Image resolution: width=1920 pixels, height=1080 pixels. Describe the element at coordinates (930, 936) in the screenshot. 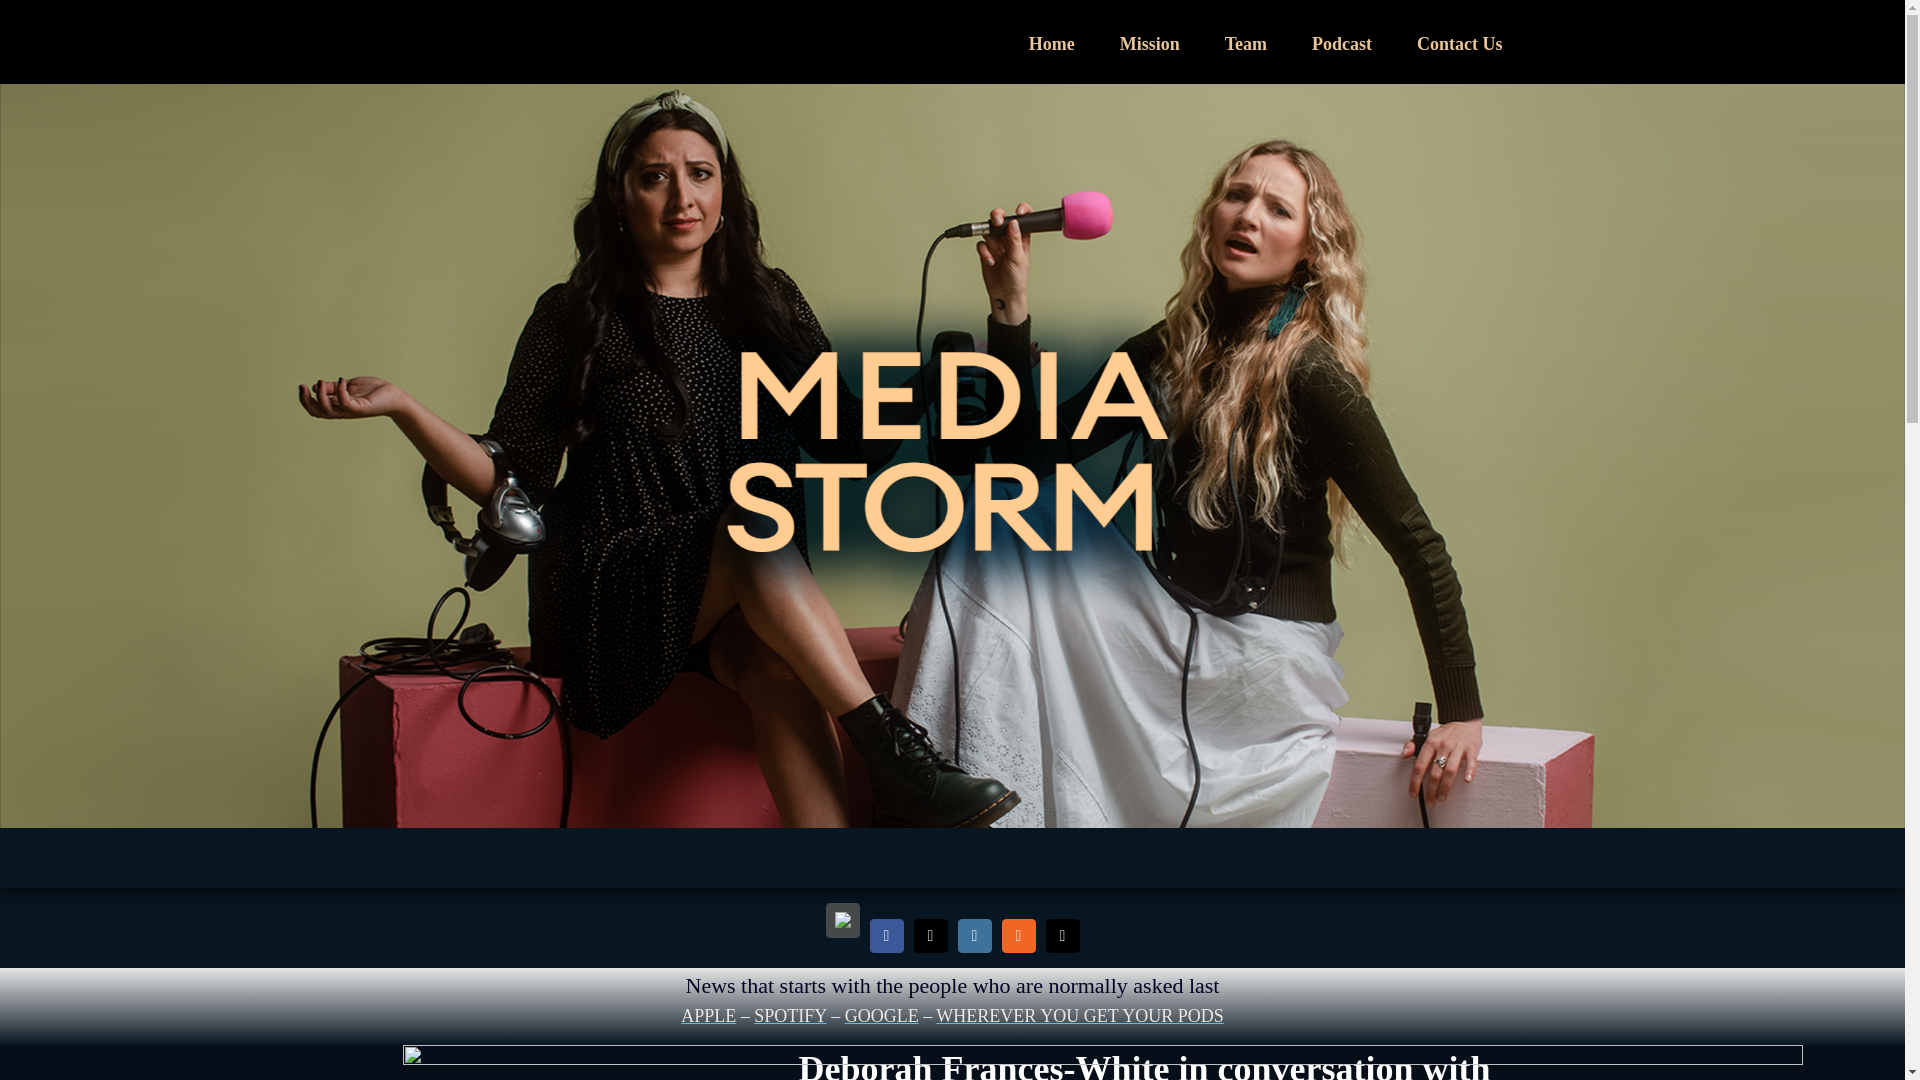

I see `X` at that location.